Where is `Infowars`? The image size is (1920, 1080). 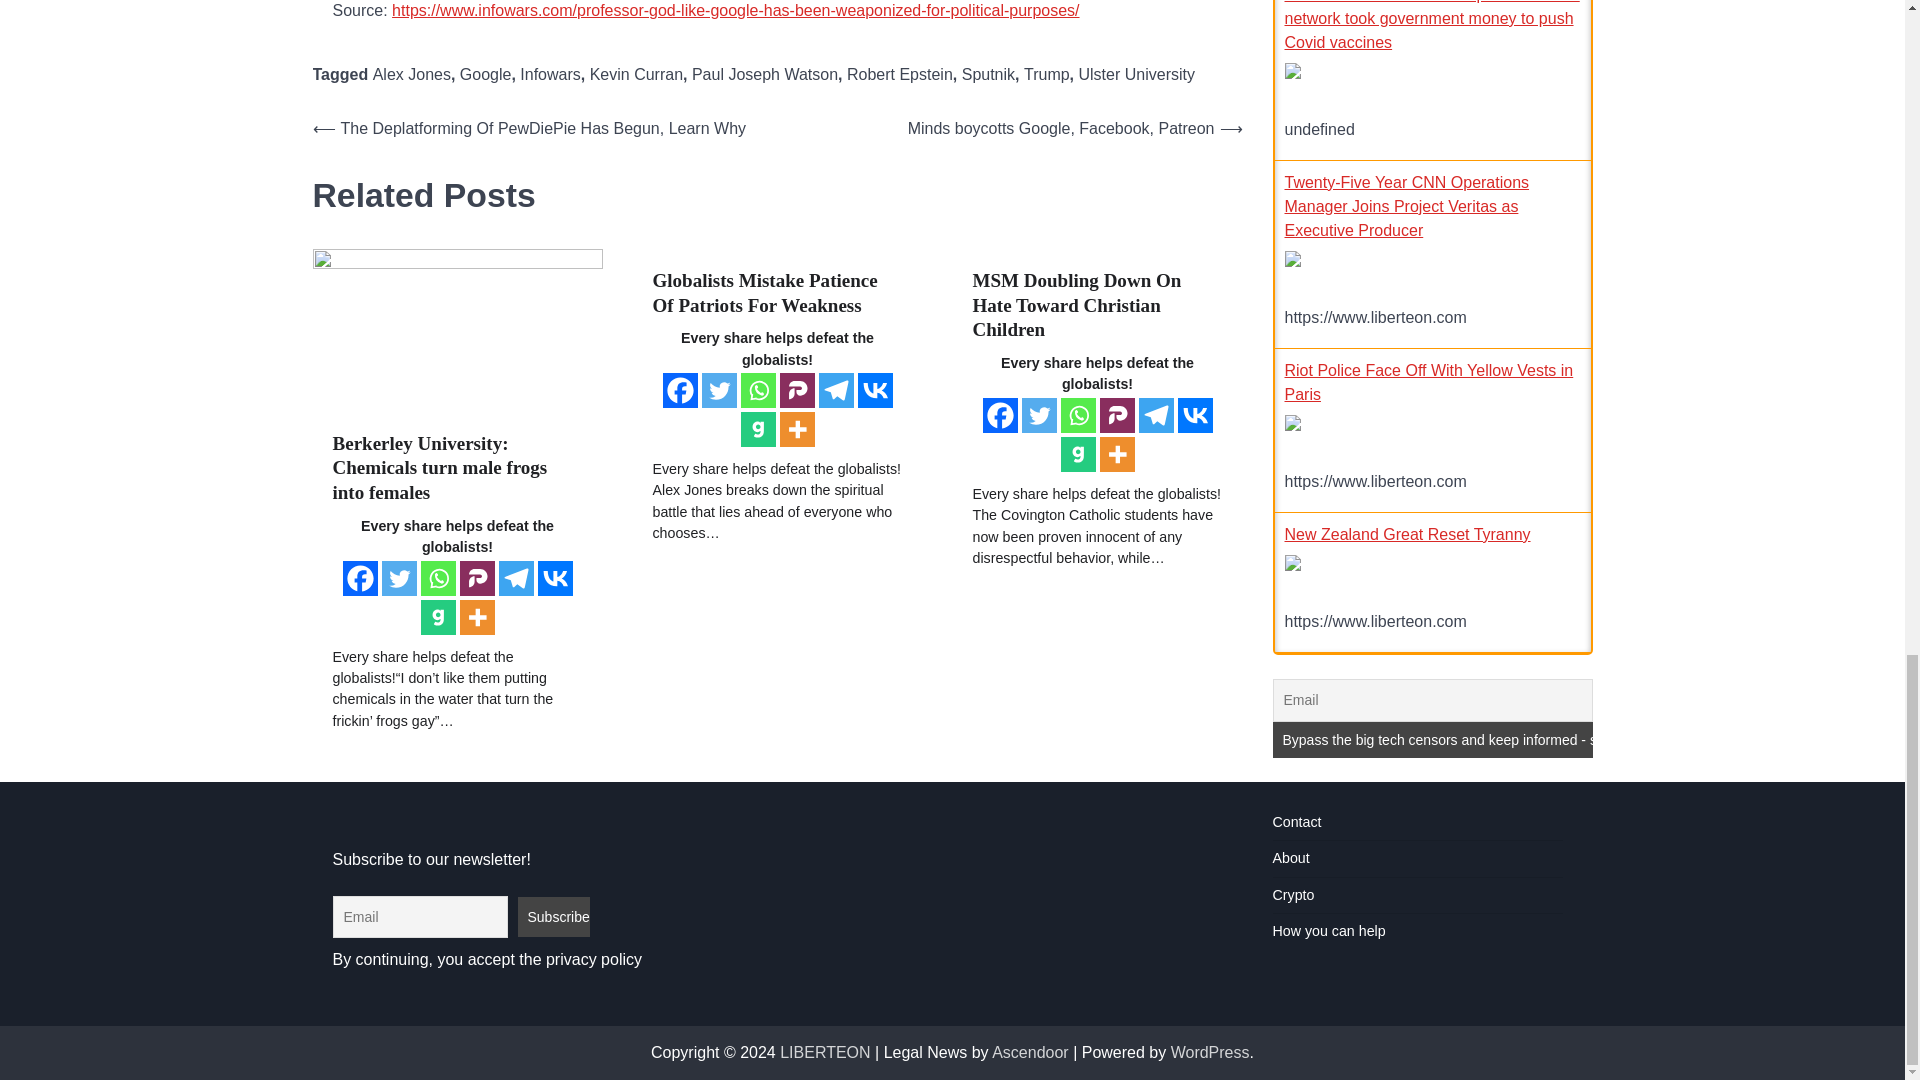 Infowars is located at coordinates (550, 74).